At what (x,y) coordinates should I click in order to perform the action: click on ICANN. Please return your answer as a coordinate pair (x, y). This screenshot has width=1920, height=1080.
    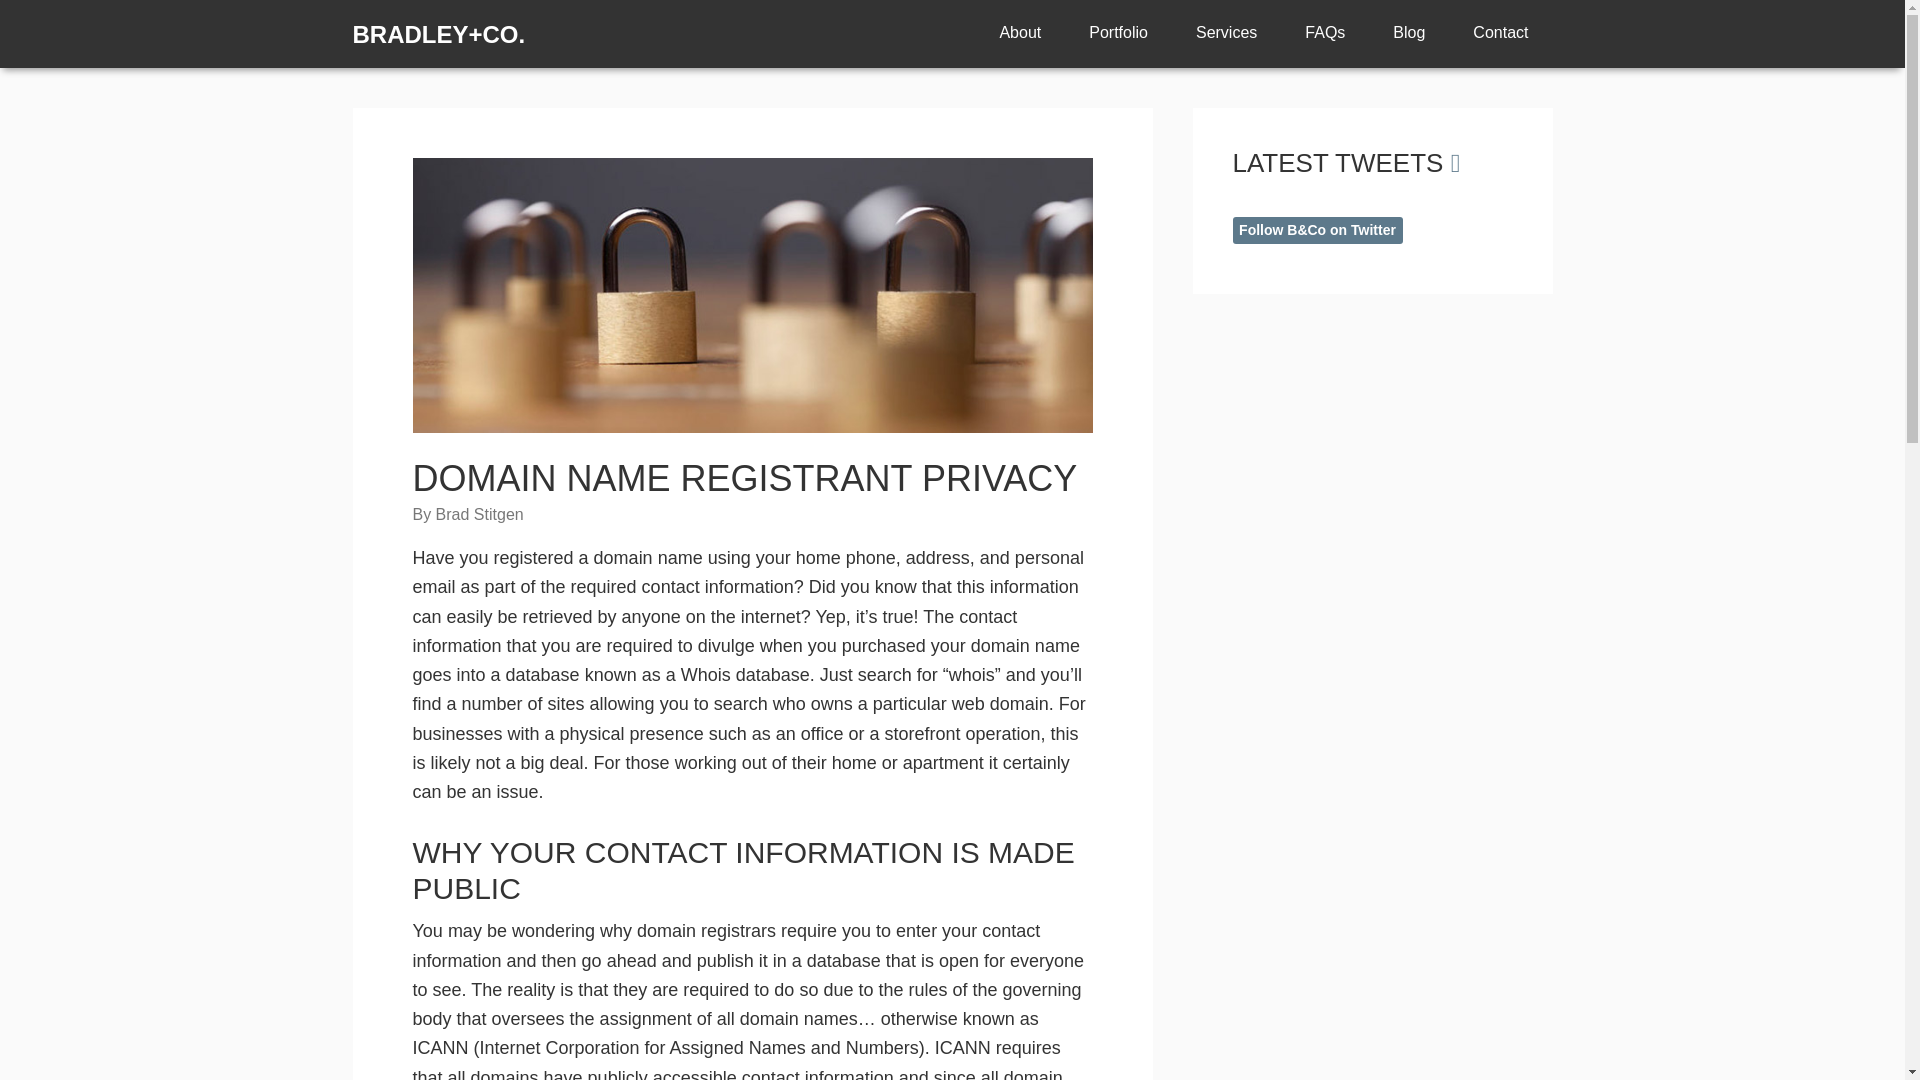
    Looking at the image, I should click on (440, 1048).